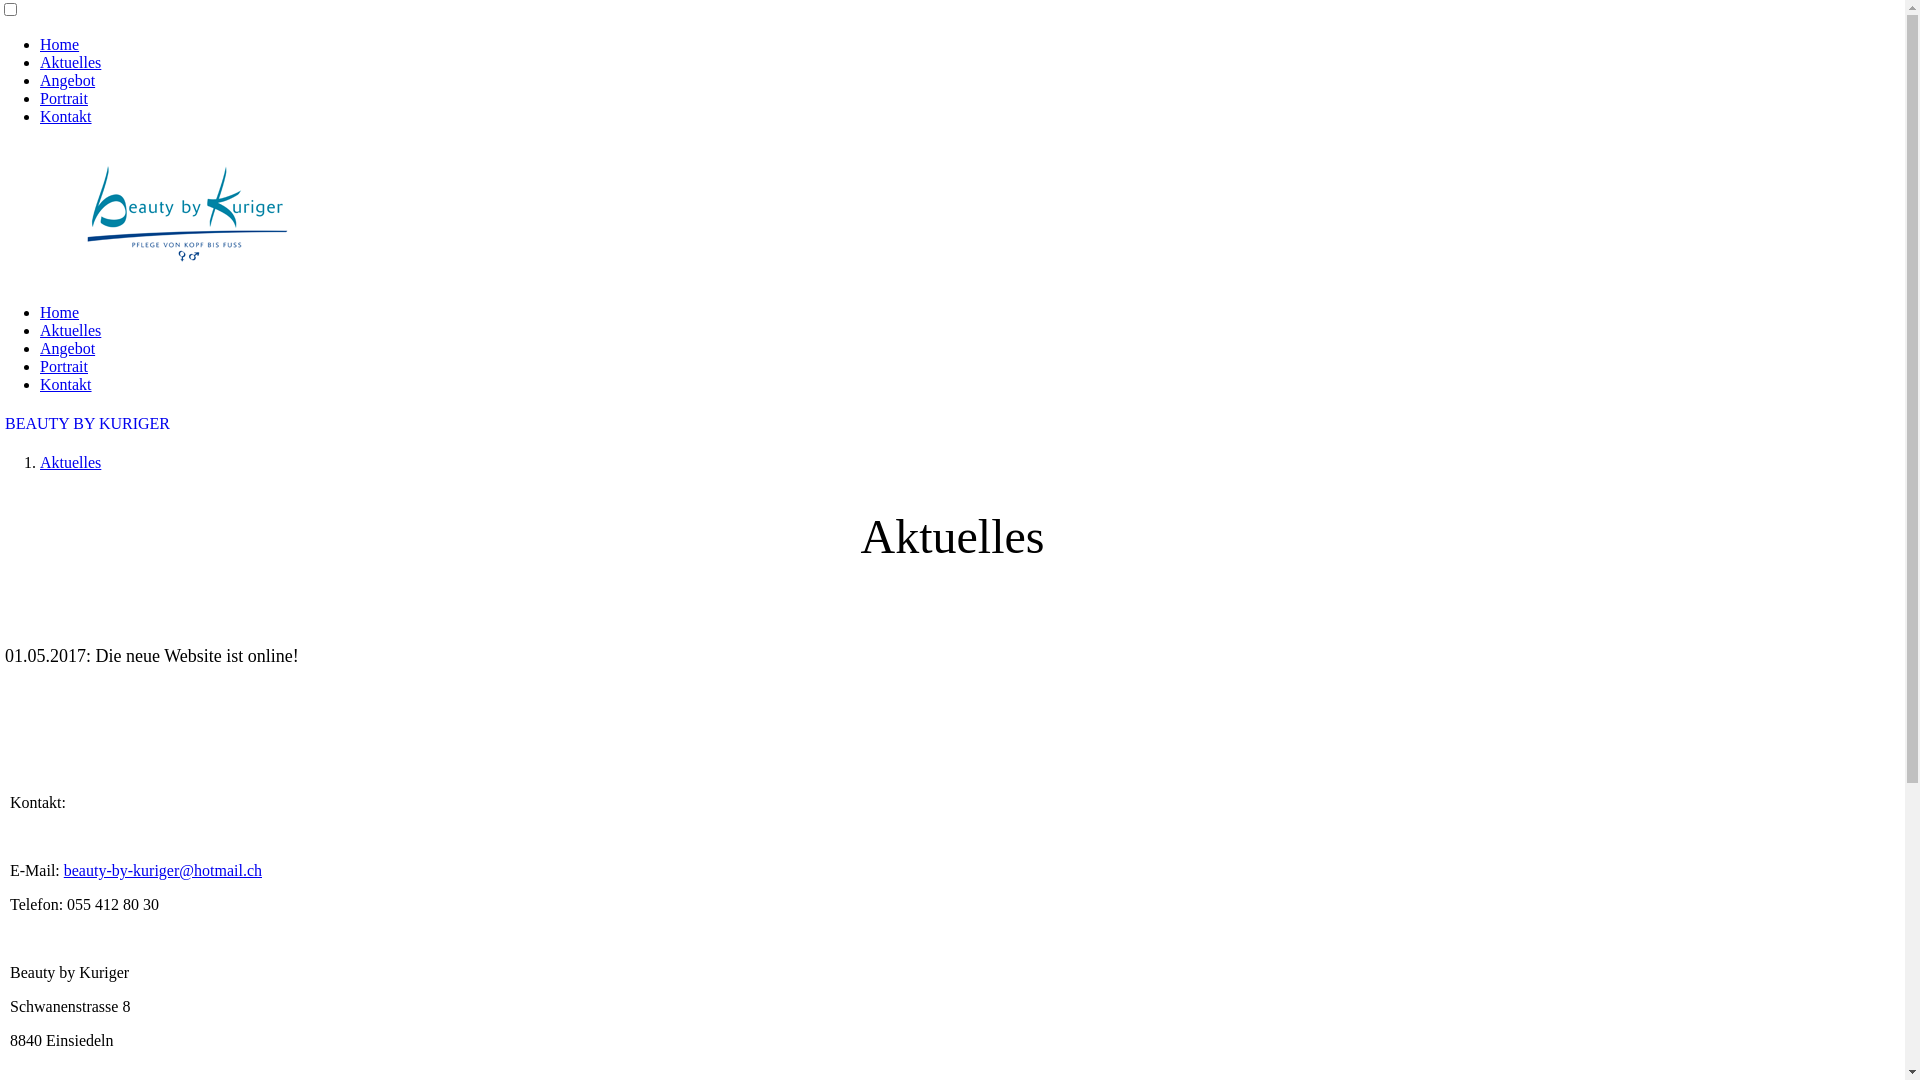  What do you see at coordinates (68, 80) in the screenshot?
I see `Angebot` at bounding box center [68, 80].